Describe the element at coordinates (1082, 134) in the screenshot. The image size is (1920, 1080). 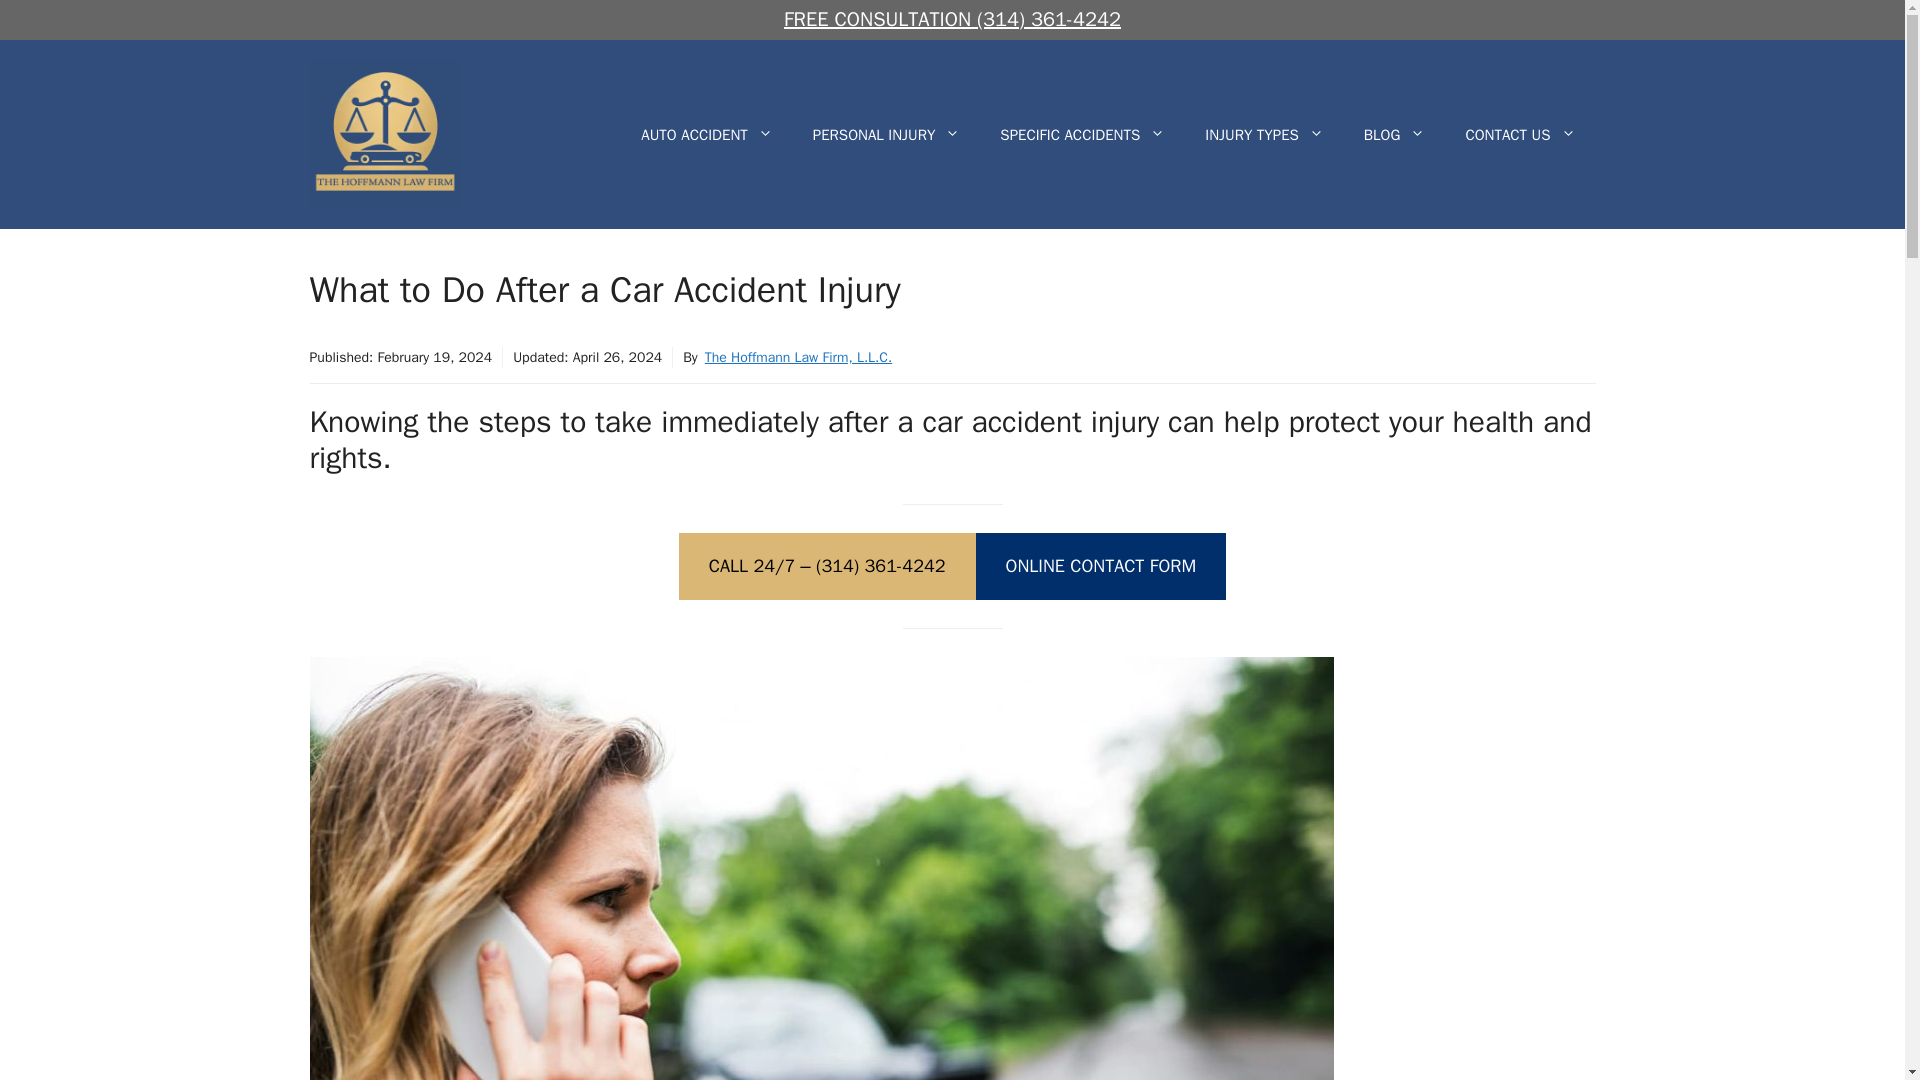
I see `SPECIFIC ACCIDENTS` at that location.